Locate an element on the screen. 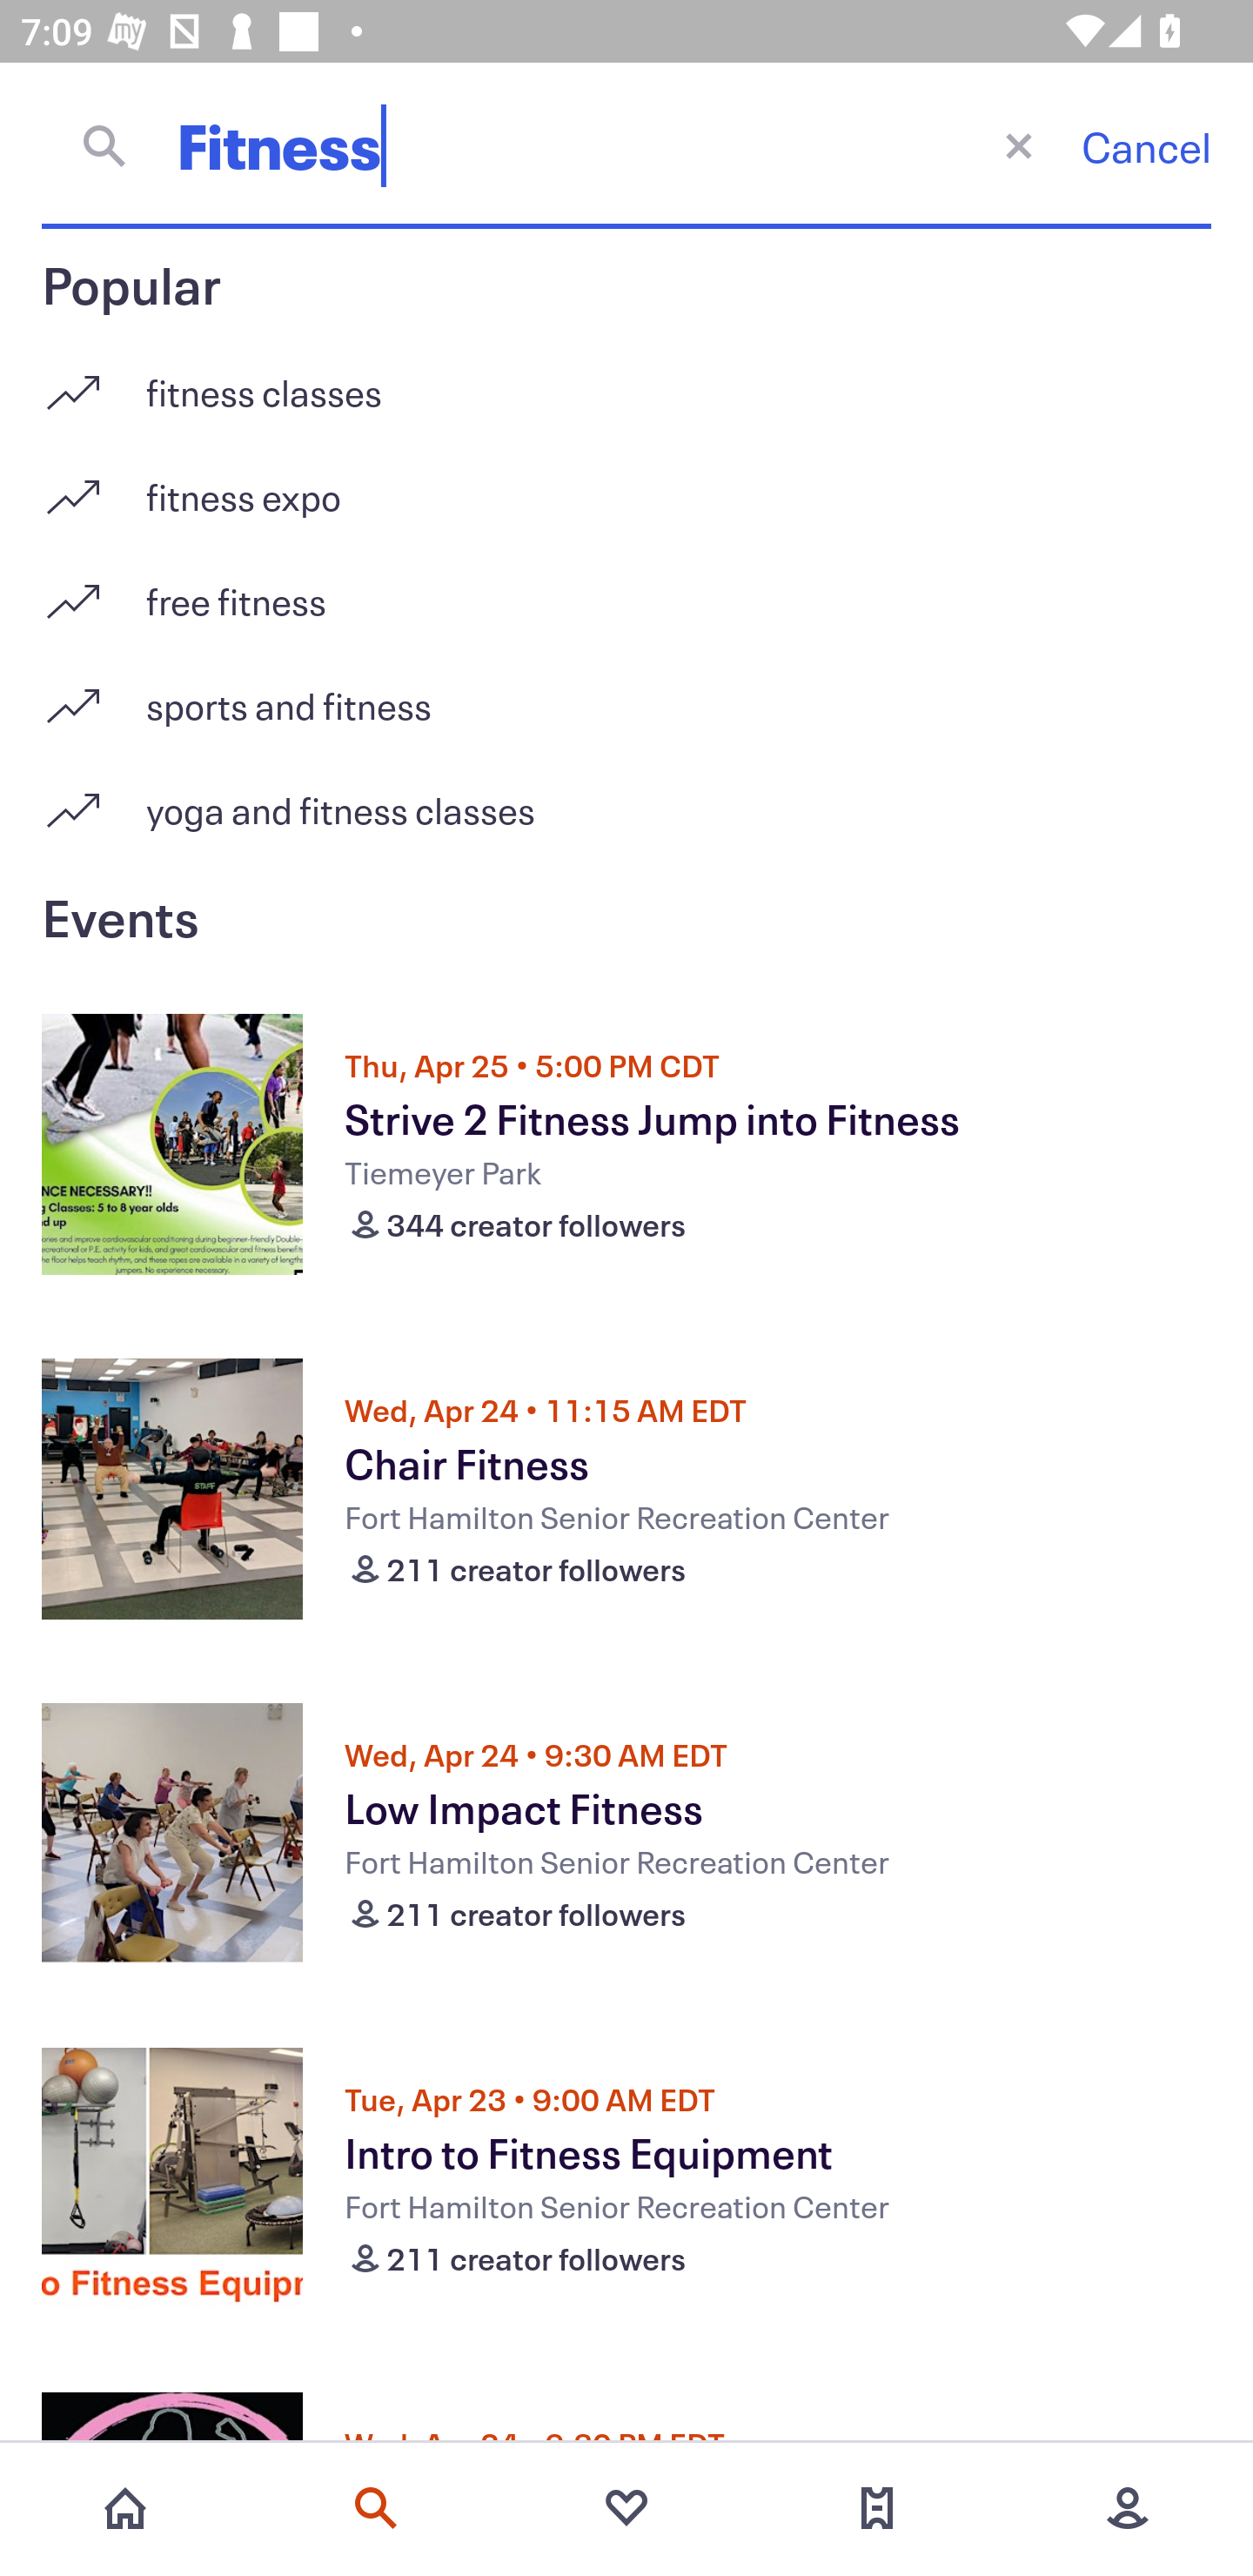 The height and width of the screenshot is (2576, 1253). fitness expo is located at coordinates (626, 486).